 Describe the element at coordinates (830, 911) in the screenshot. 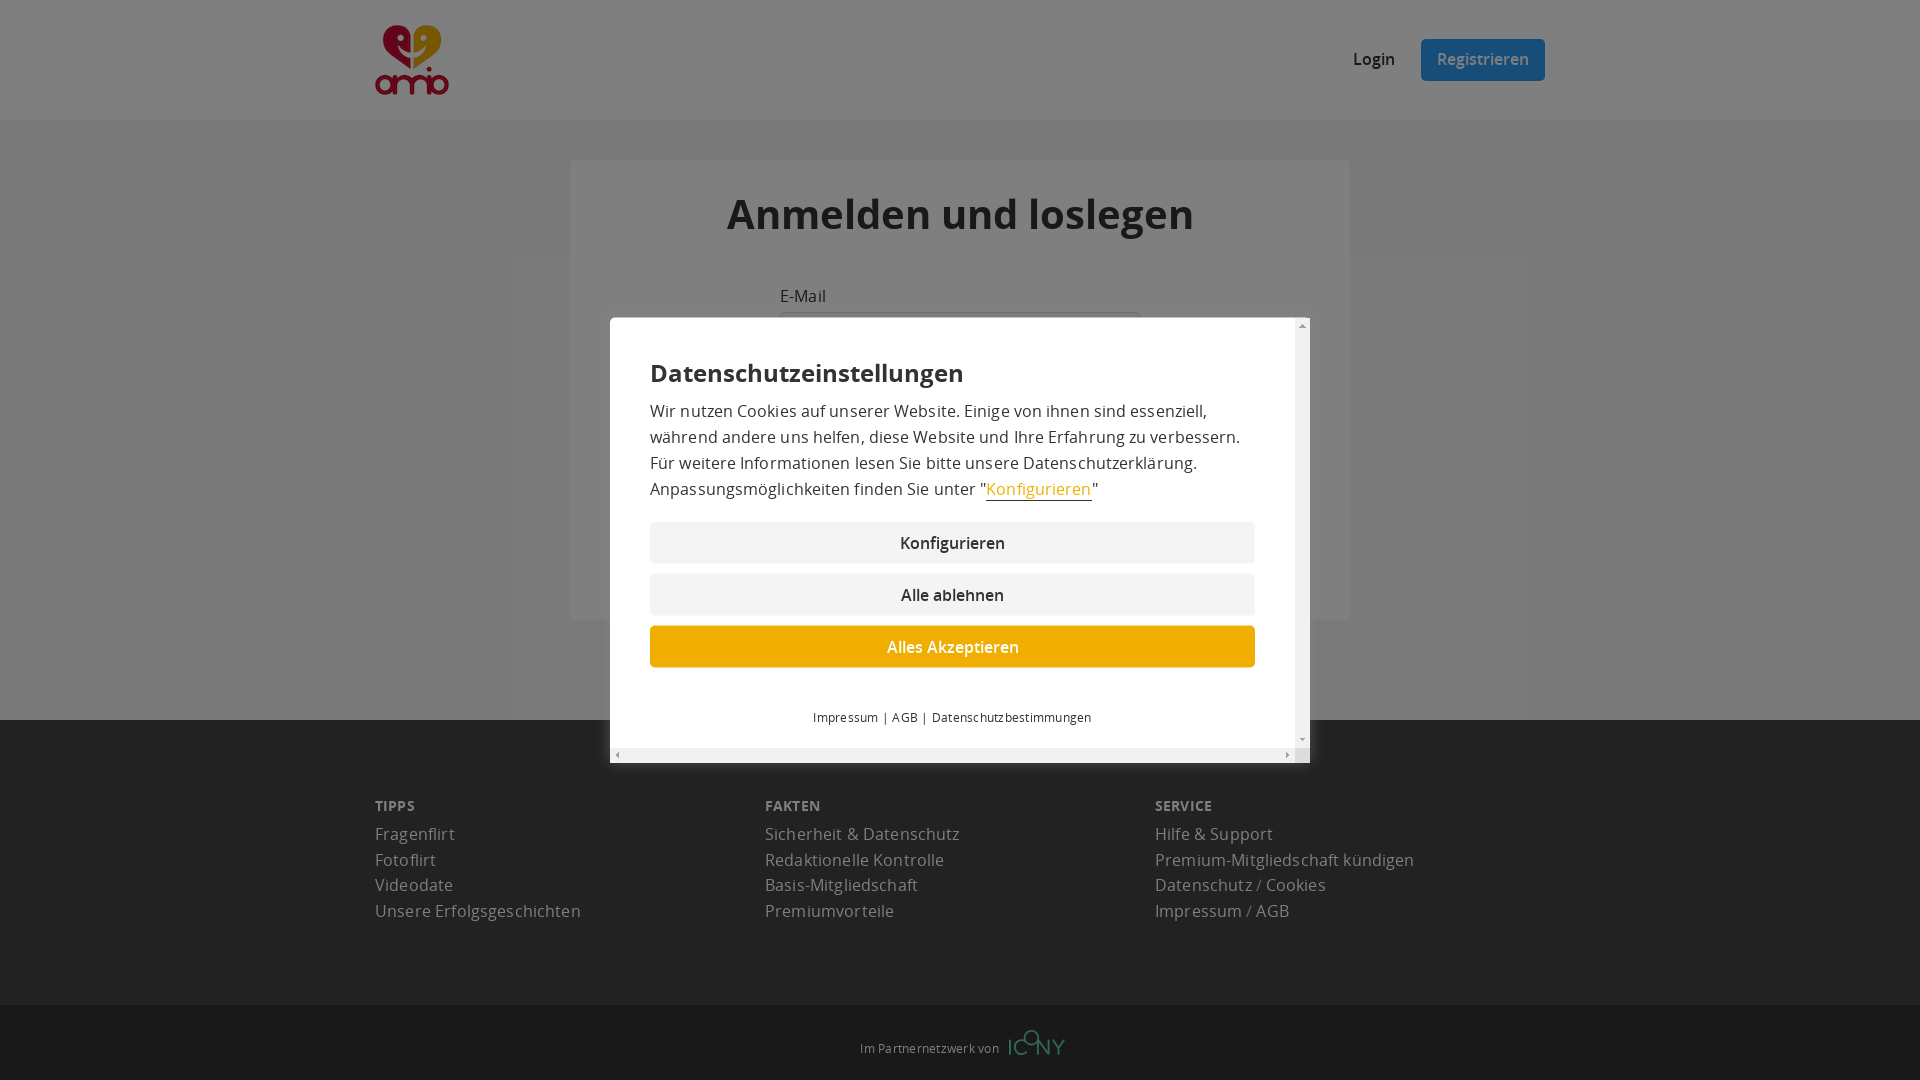

I see `Premiumvorteile` at that location.